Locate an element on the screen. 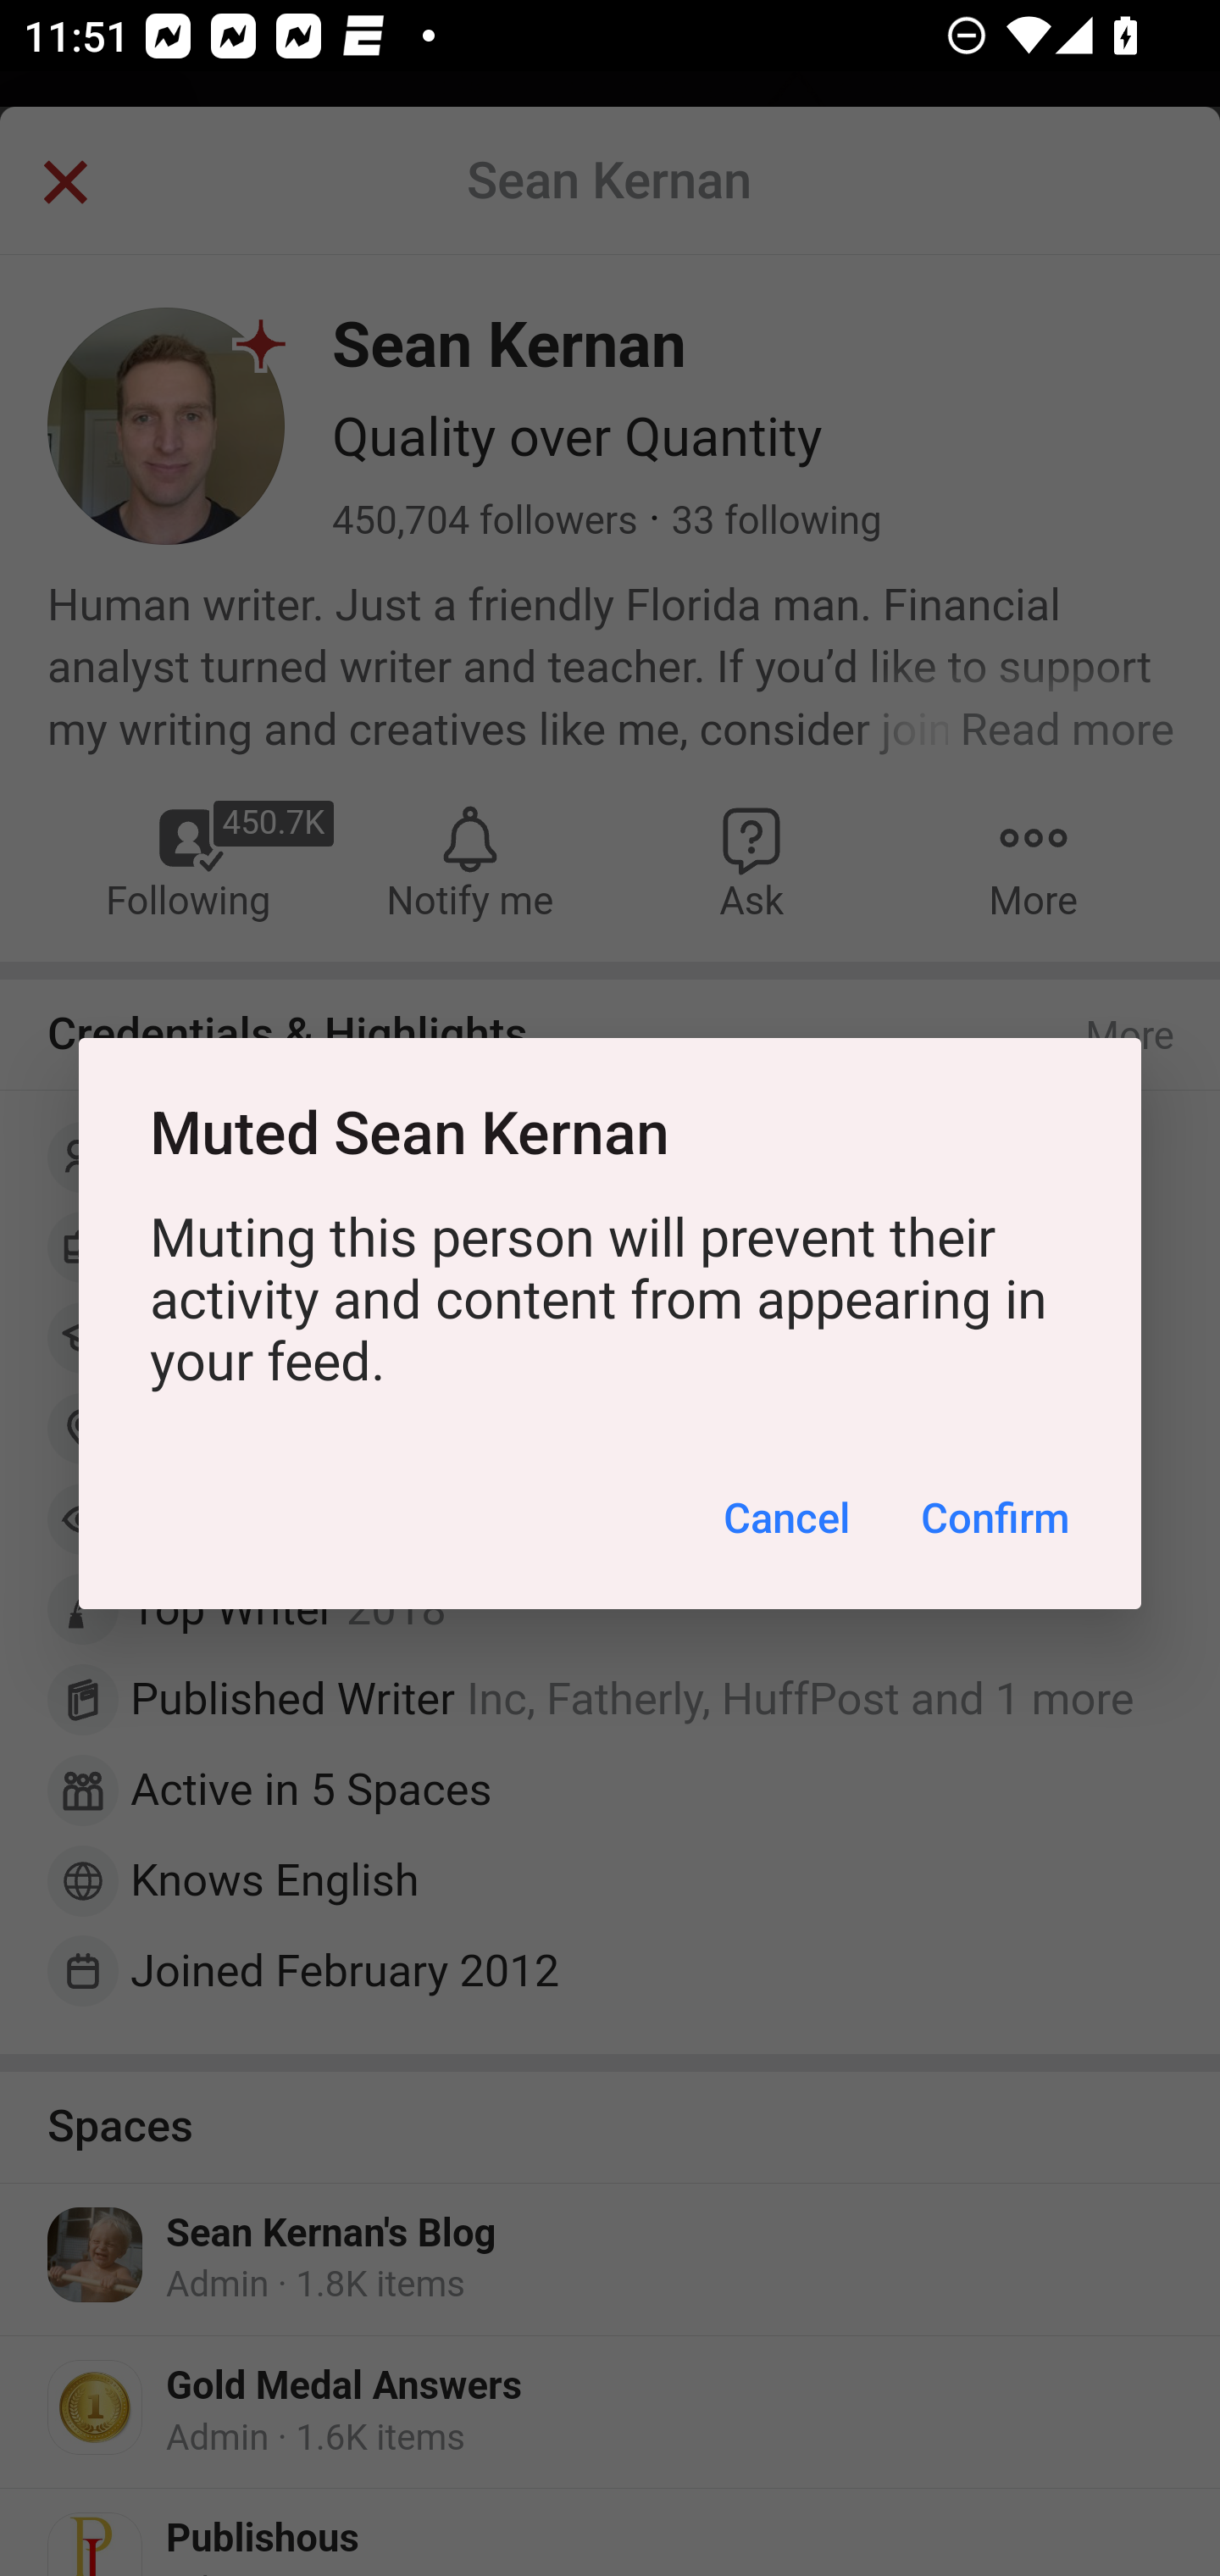 The width and height of the screenshot is (1220, 2576). Confirm is located at coordinates (995, 1517).